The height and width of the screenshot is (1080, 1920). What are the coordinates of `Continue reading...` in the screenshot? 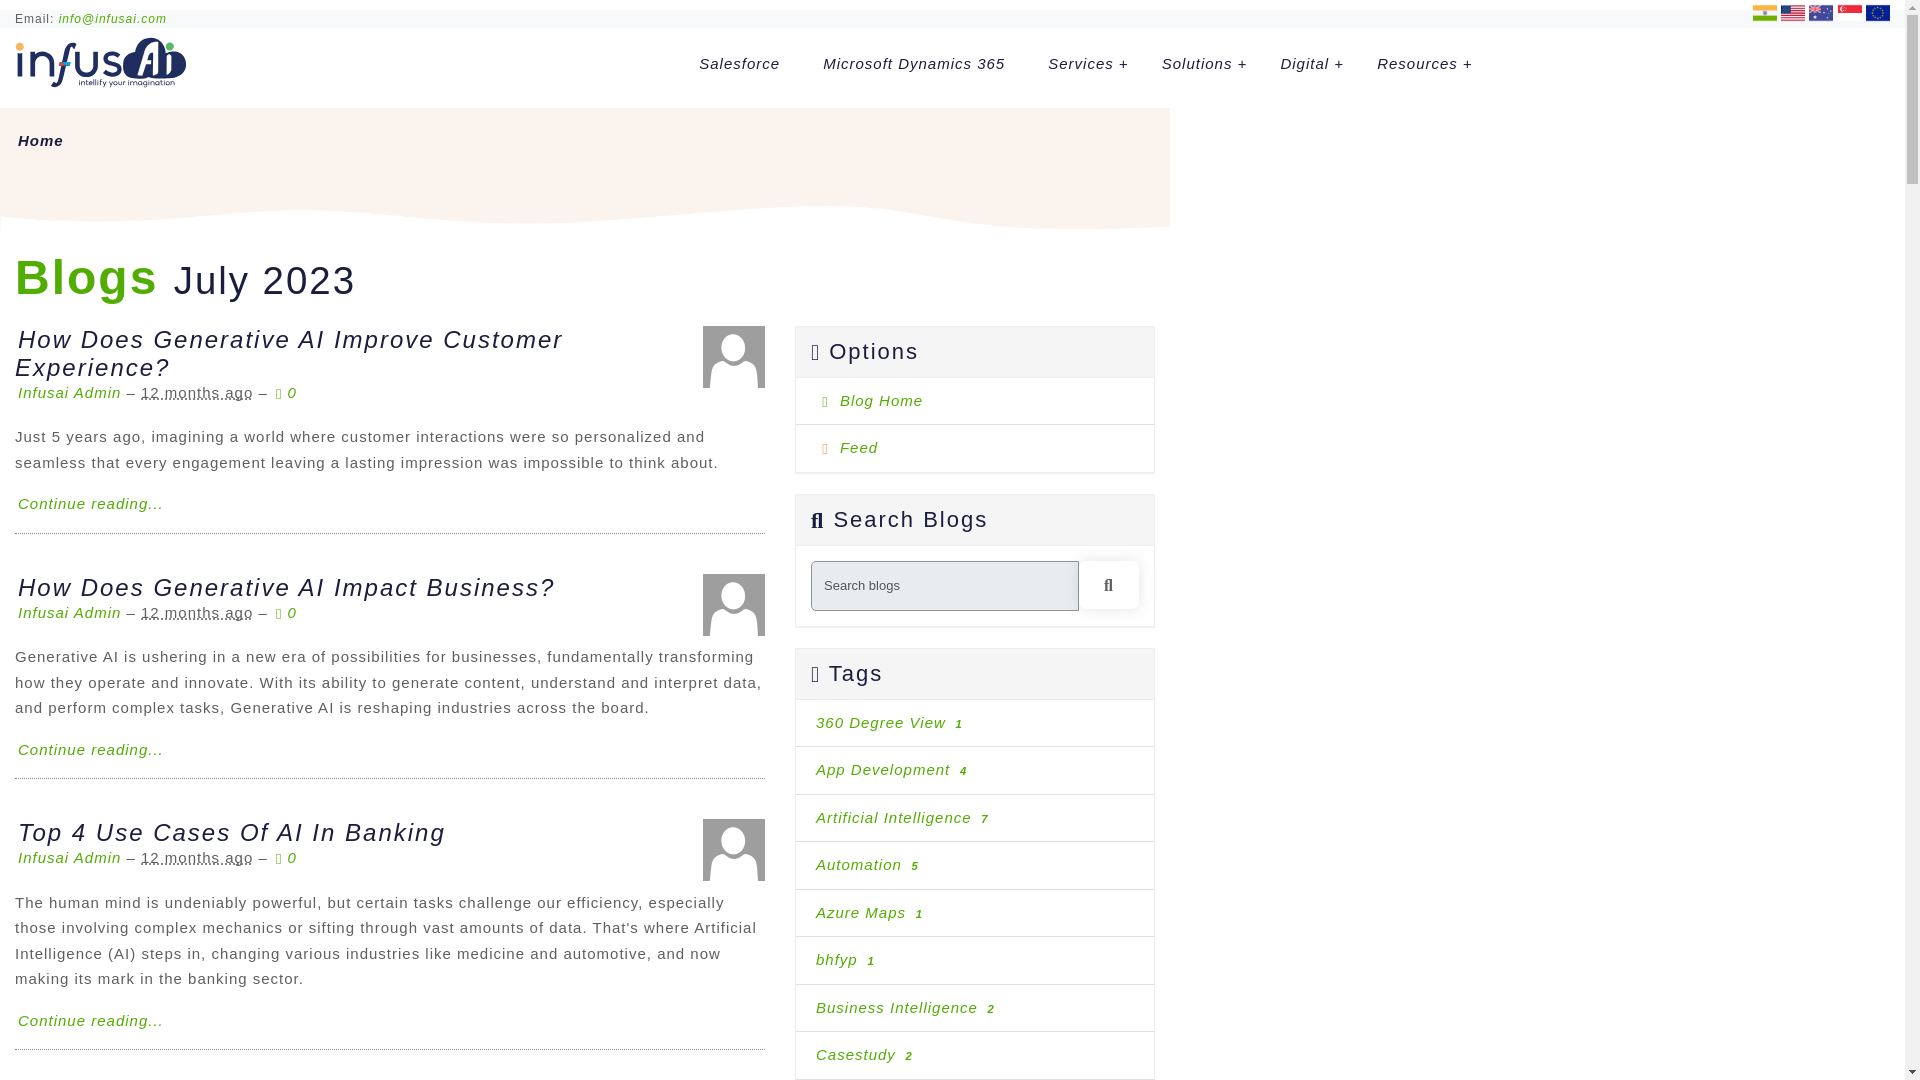 It's located at (90, 502).